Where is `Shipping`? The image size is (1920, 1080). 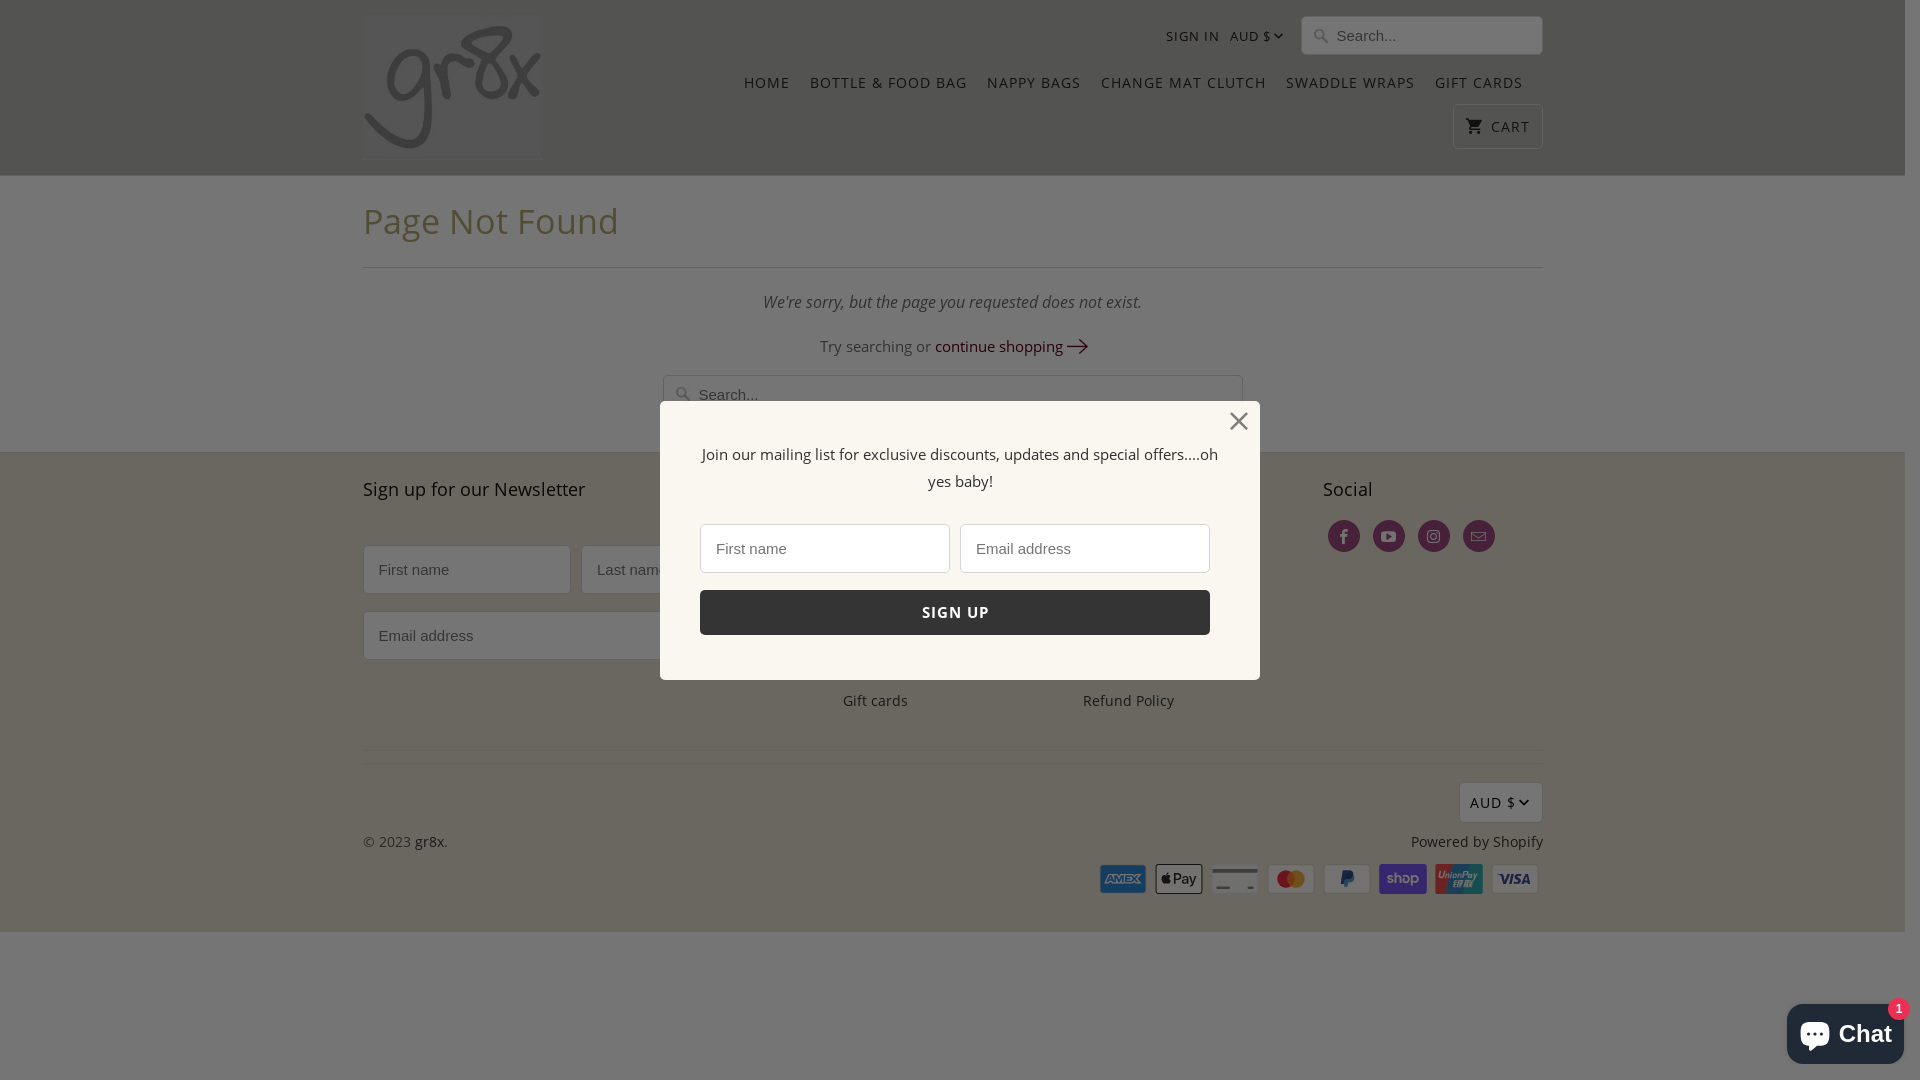
Shipping is located at coordinates (1112, 564).